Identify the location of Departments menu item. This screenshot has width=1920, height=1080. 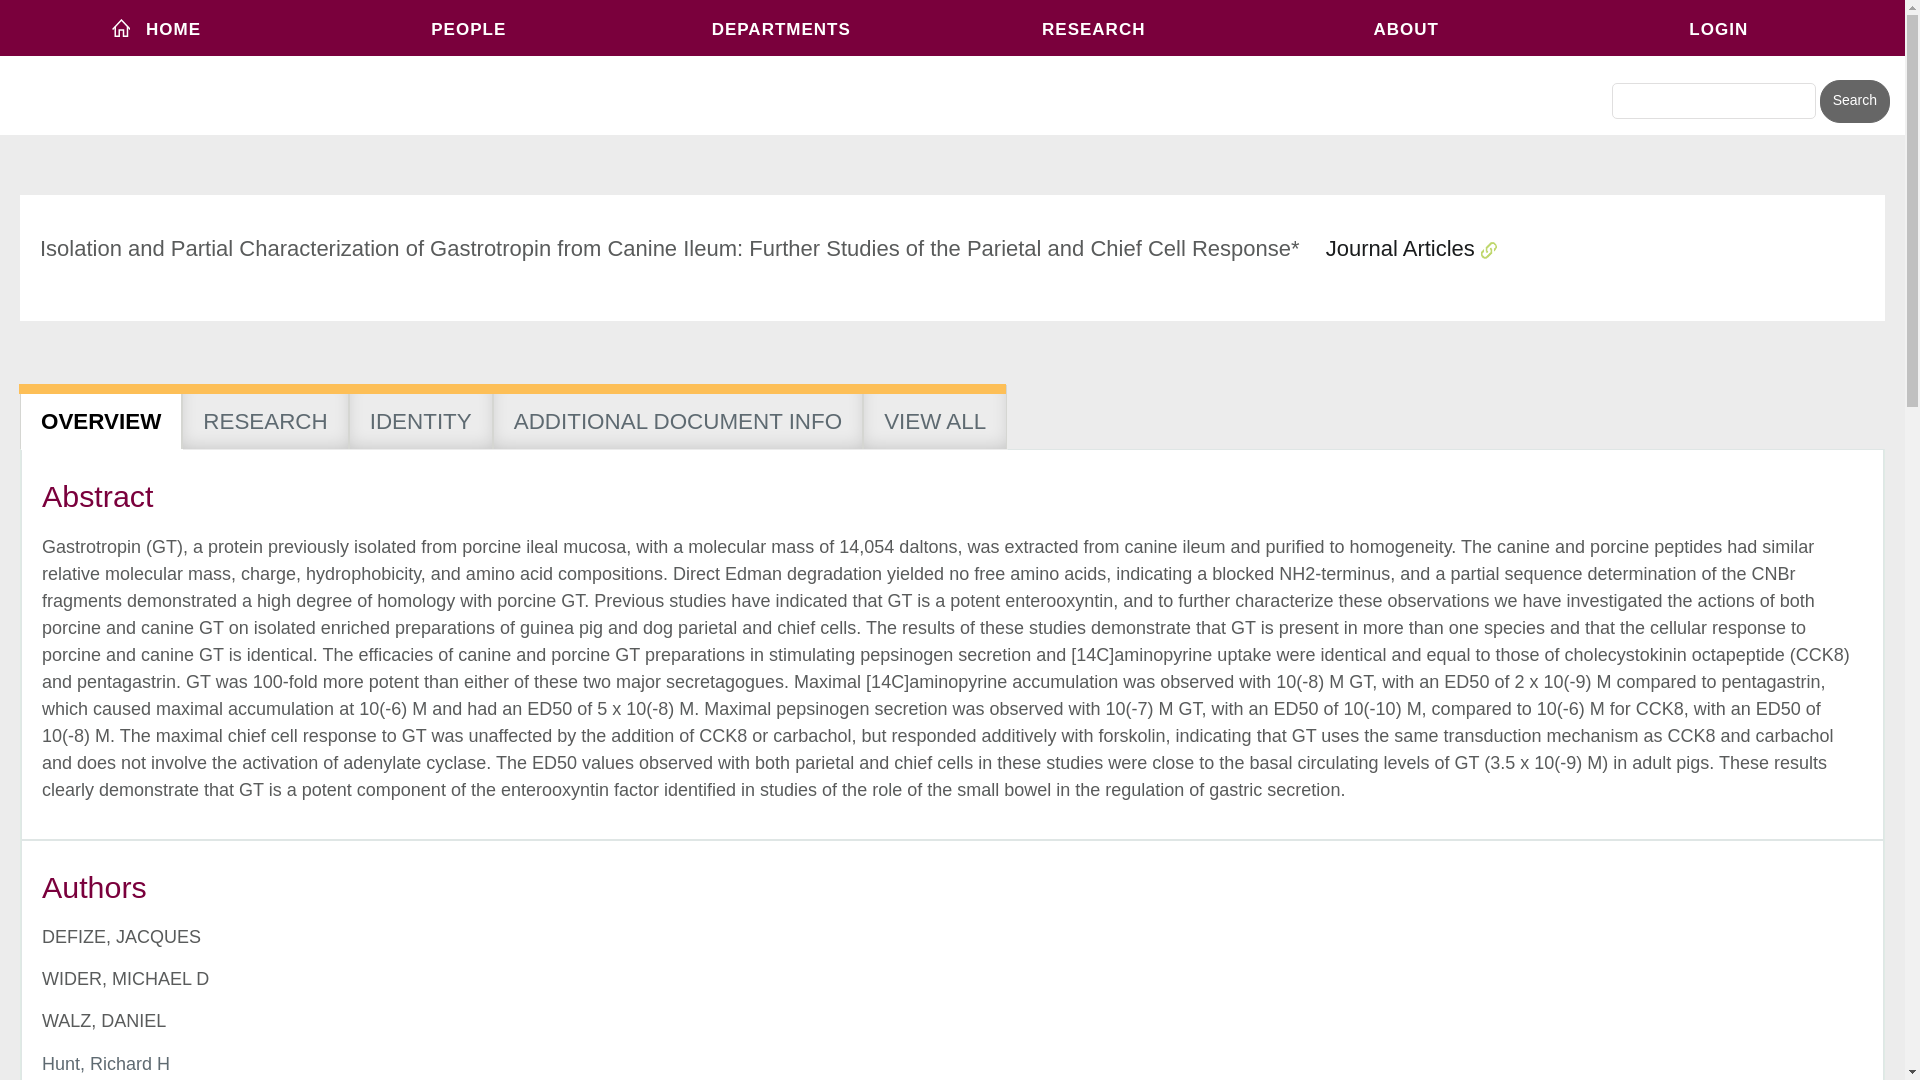
(781, 28).